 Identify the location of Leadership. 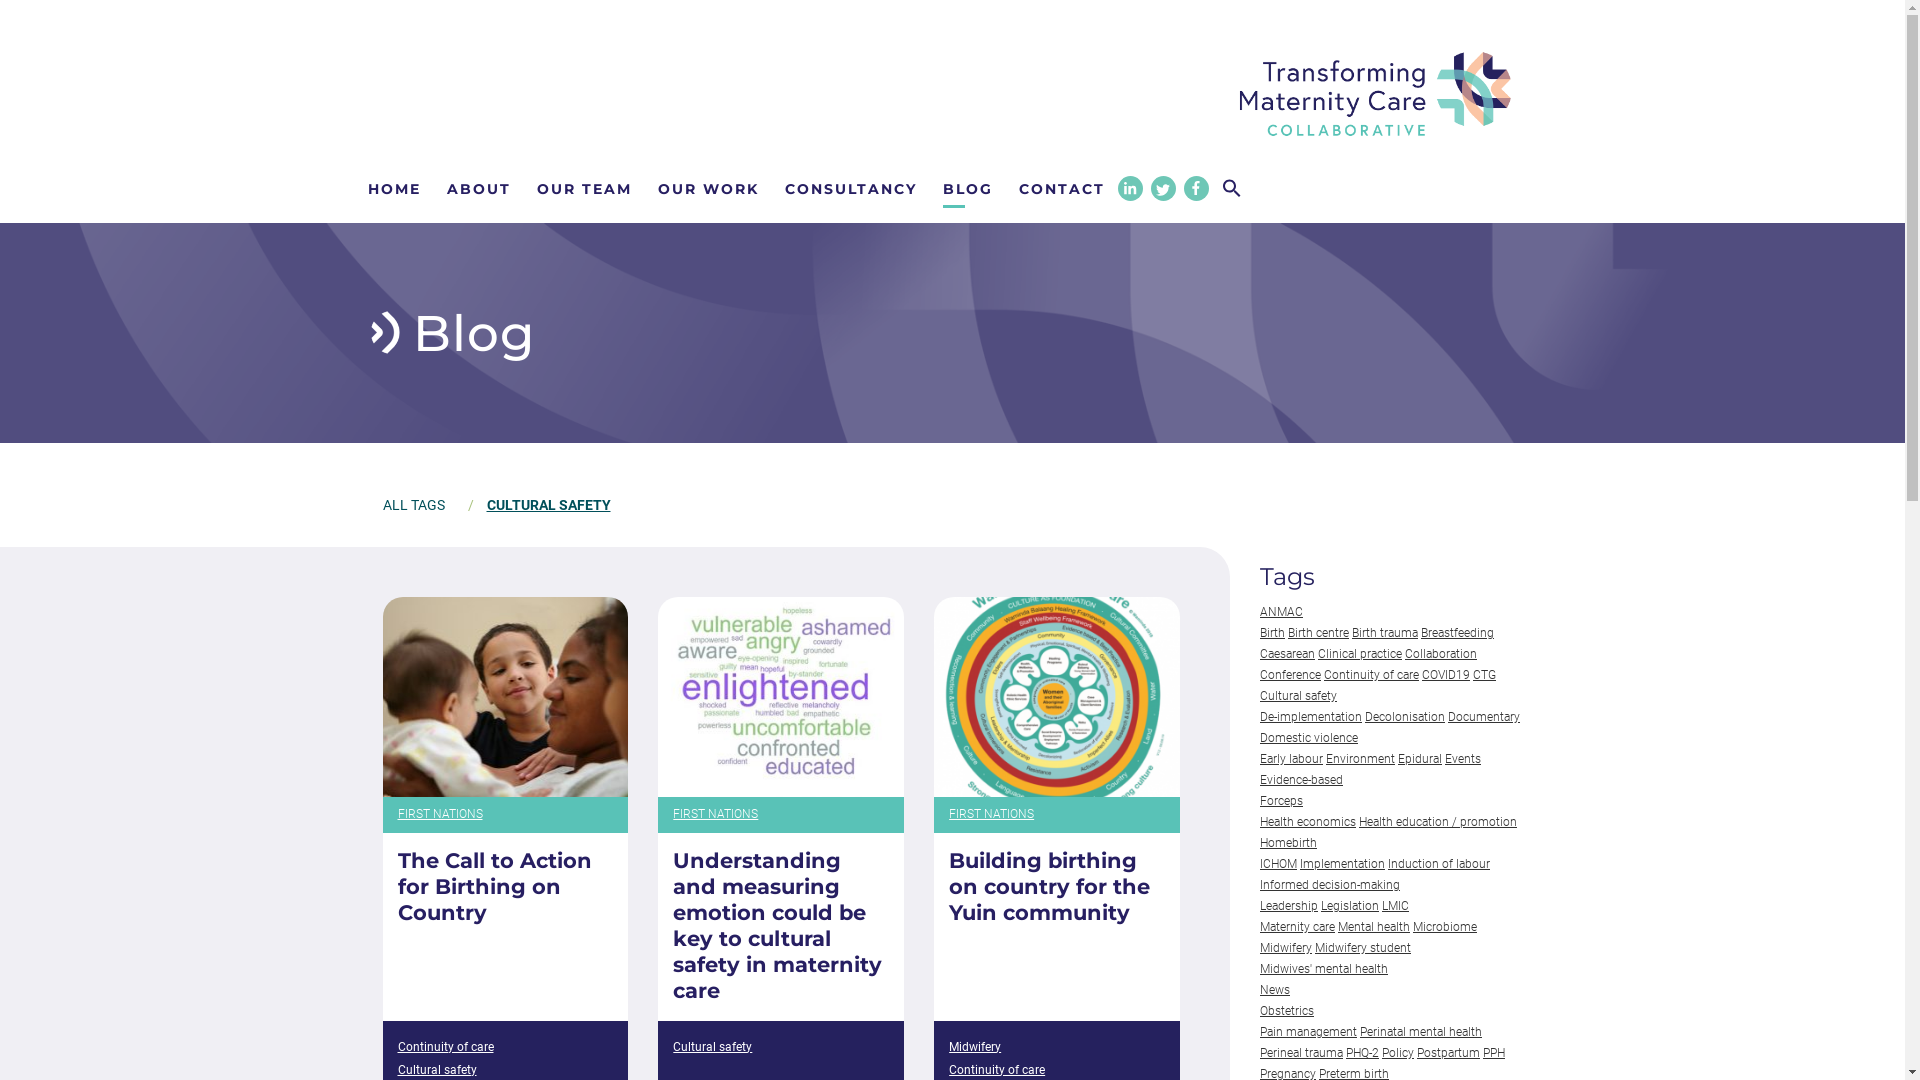
(1289, 906).